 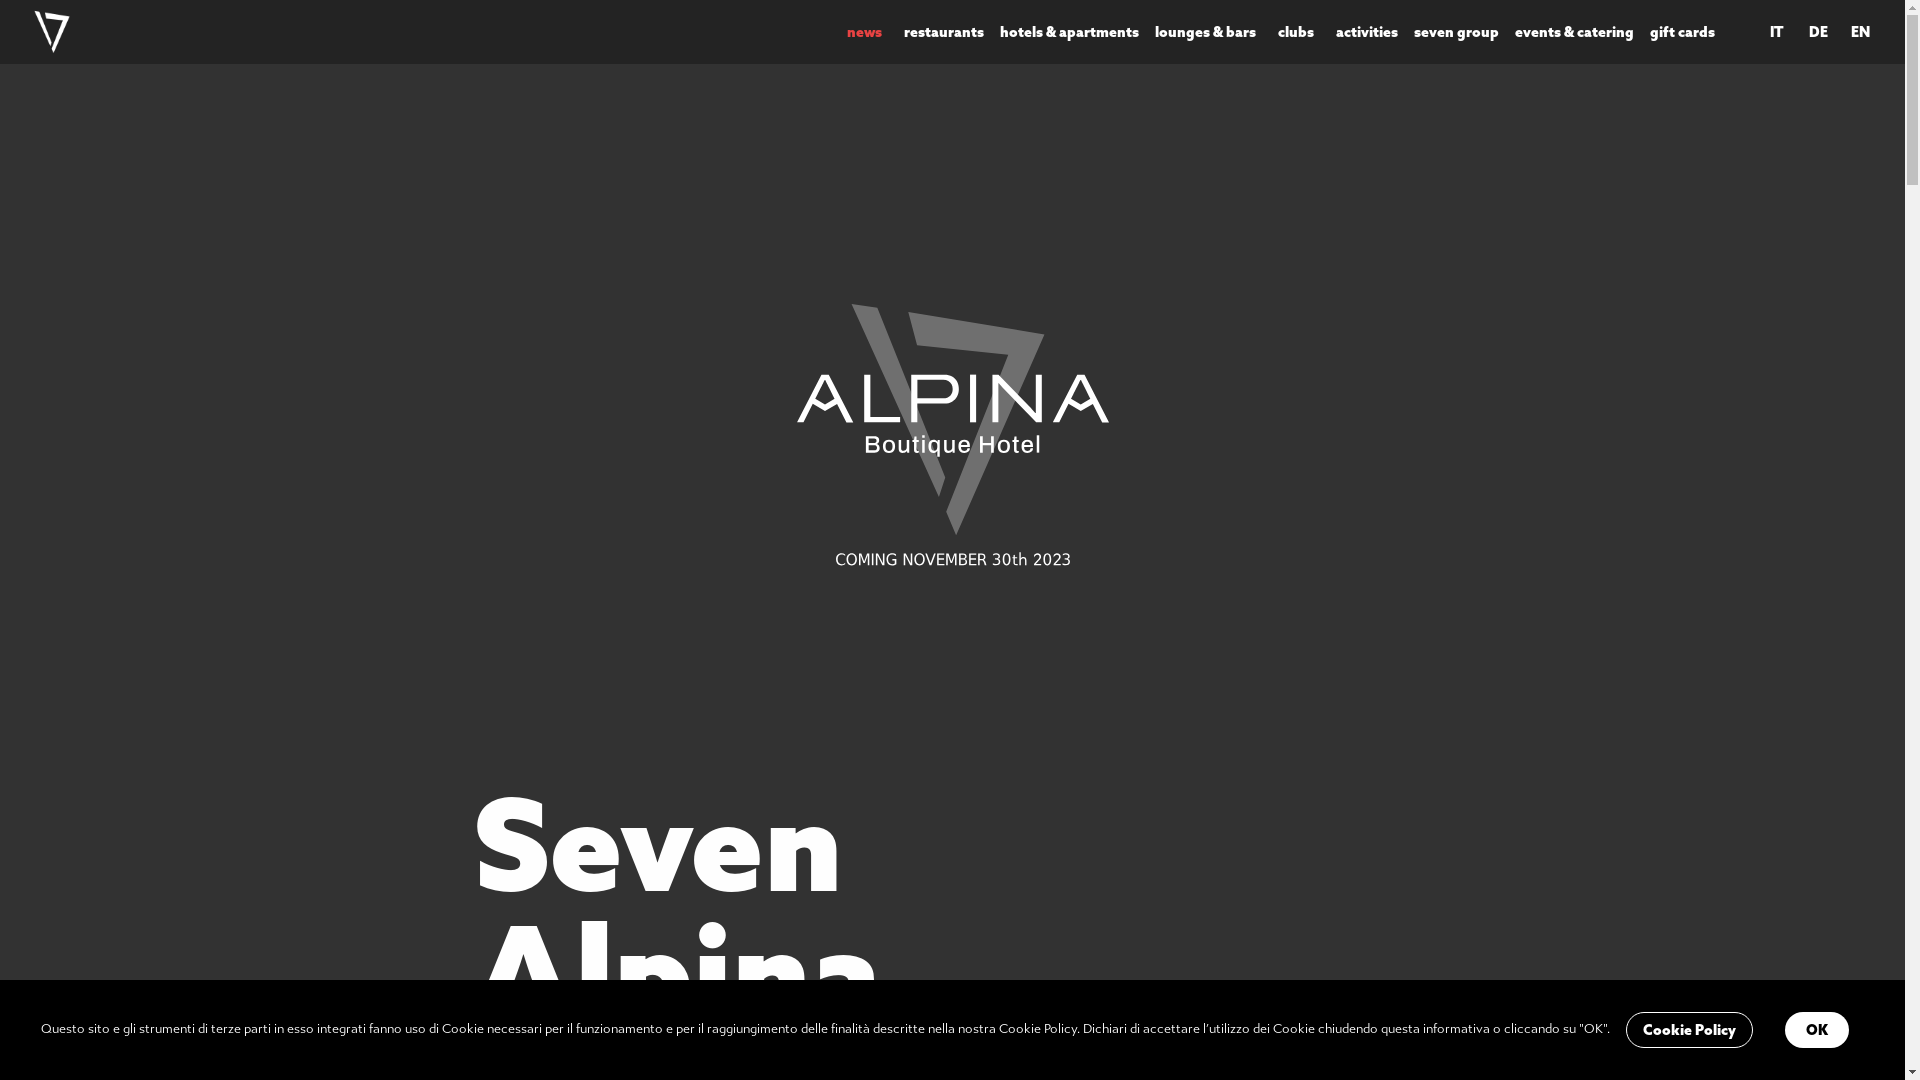 I want to click on gift cards, so click(x=1682, y=32).